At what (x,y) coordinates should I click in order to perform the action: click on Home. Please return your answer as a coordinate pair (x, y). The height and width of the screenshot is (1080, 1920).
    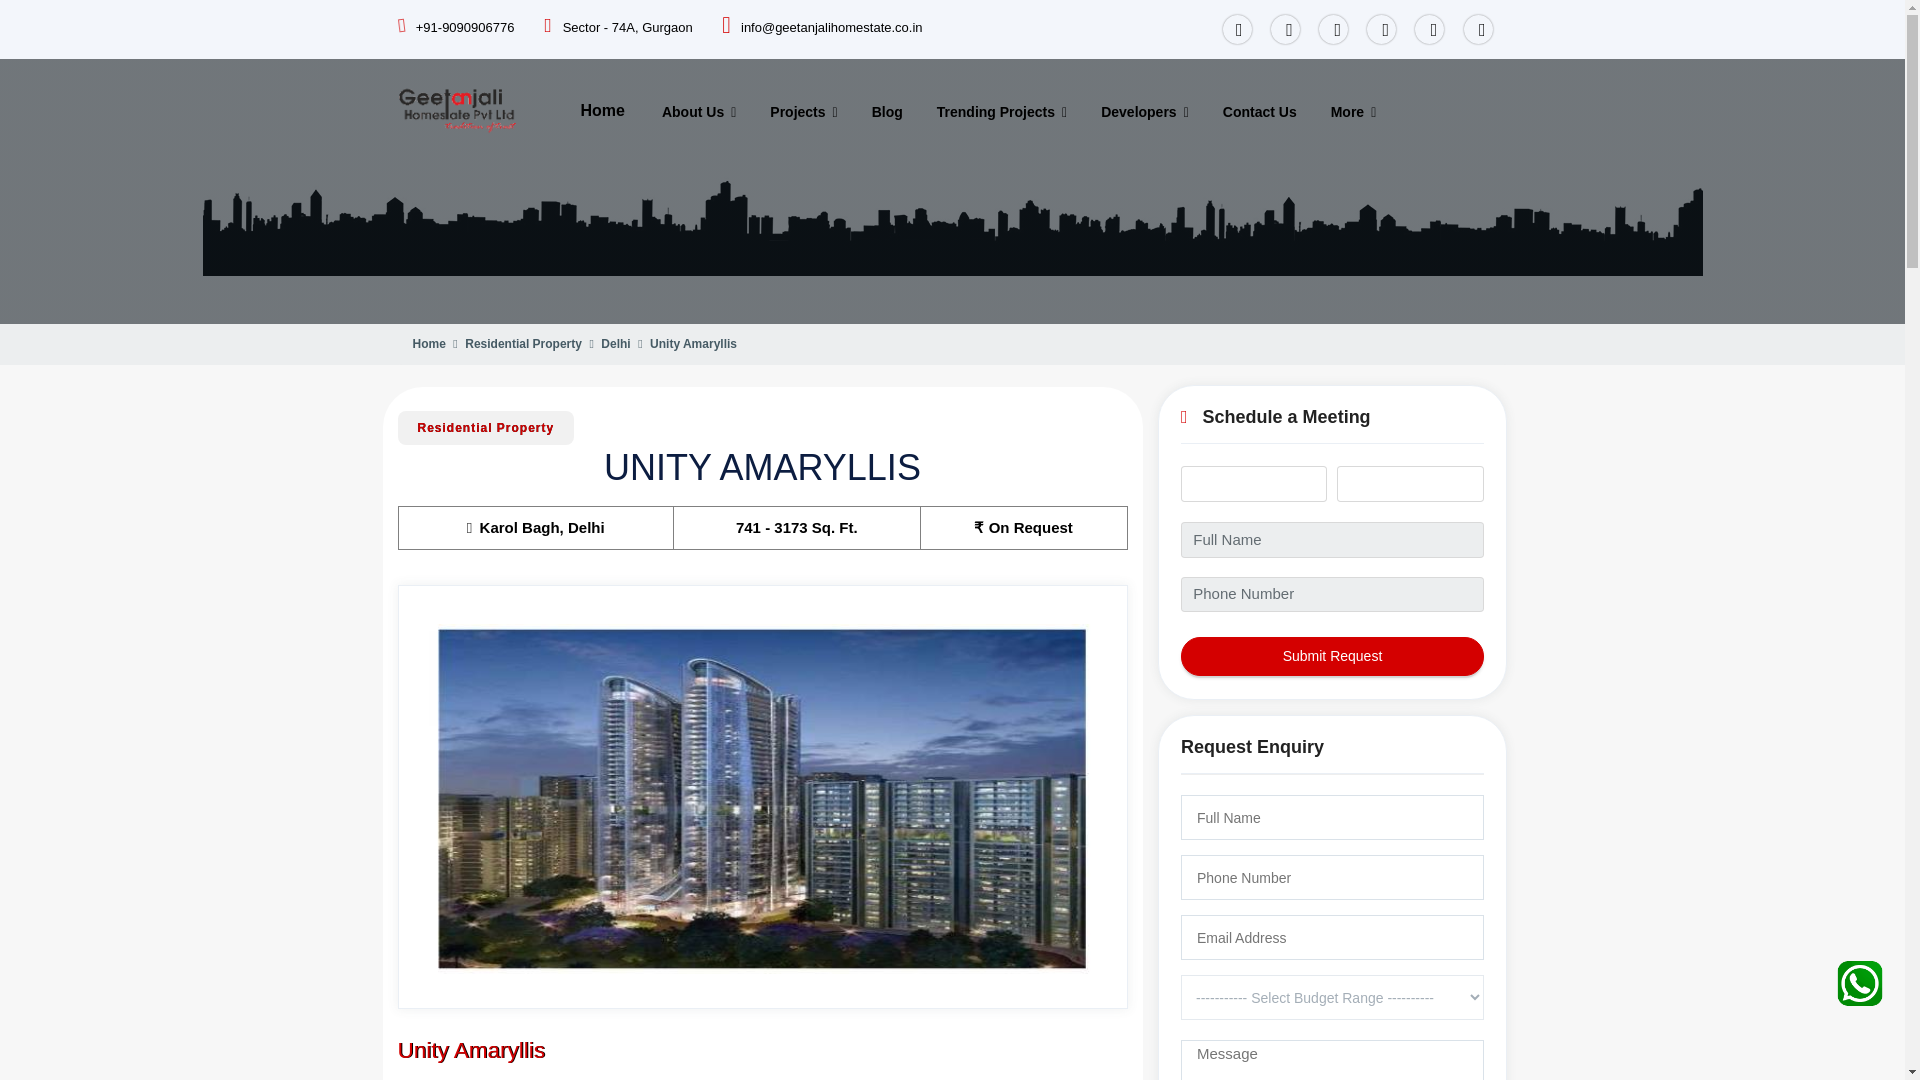
    Looking at the image, I should click on (602, 110).